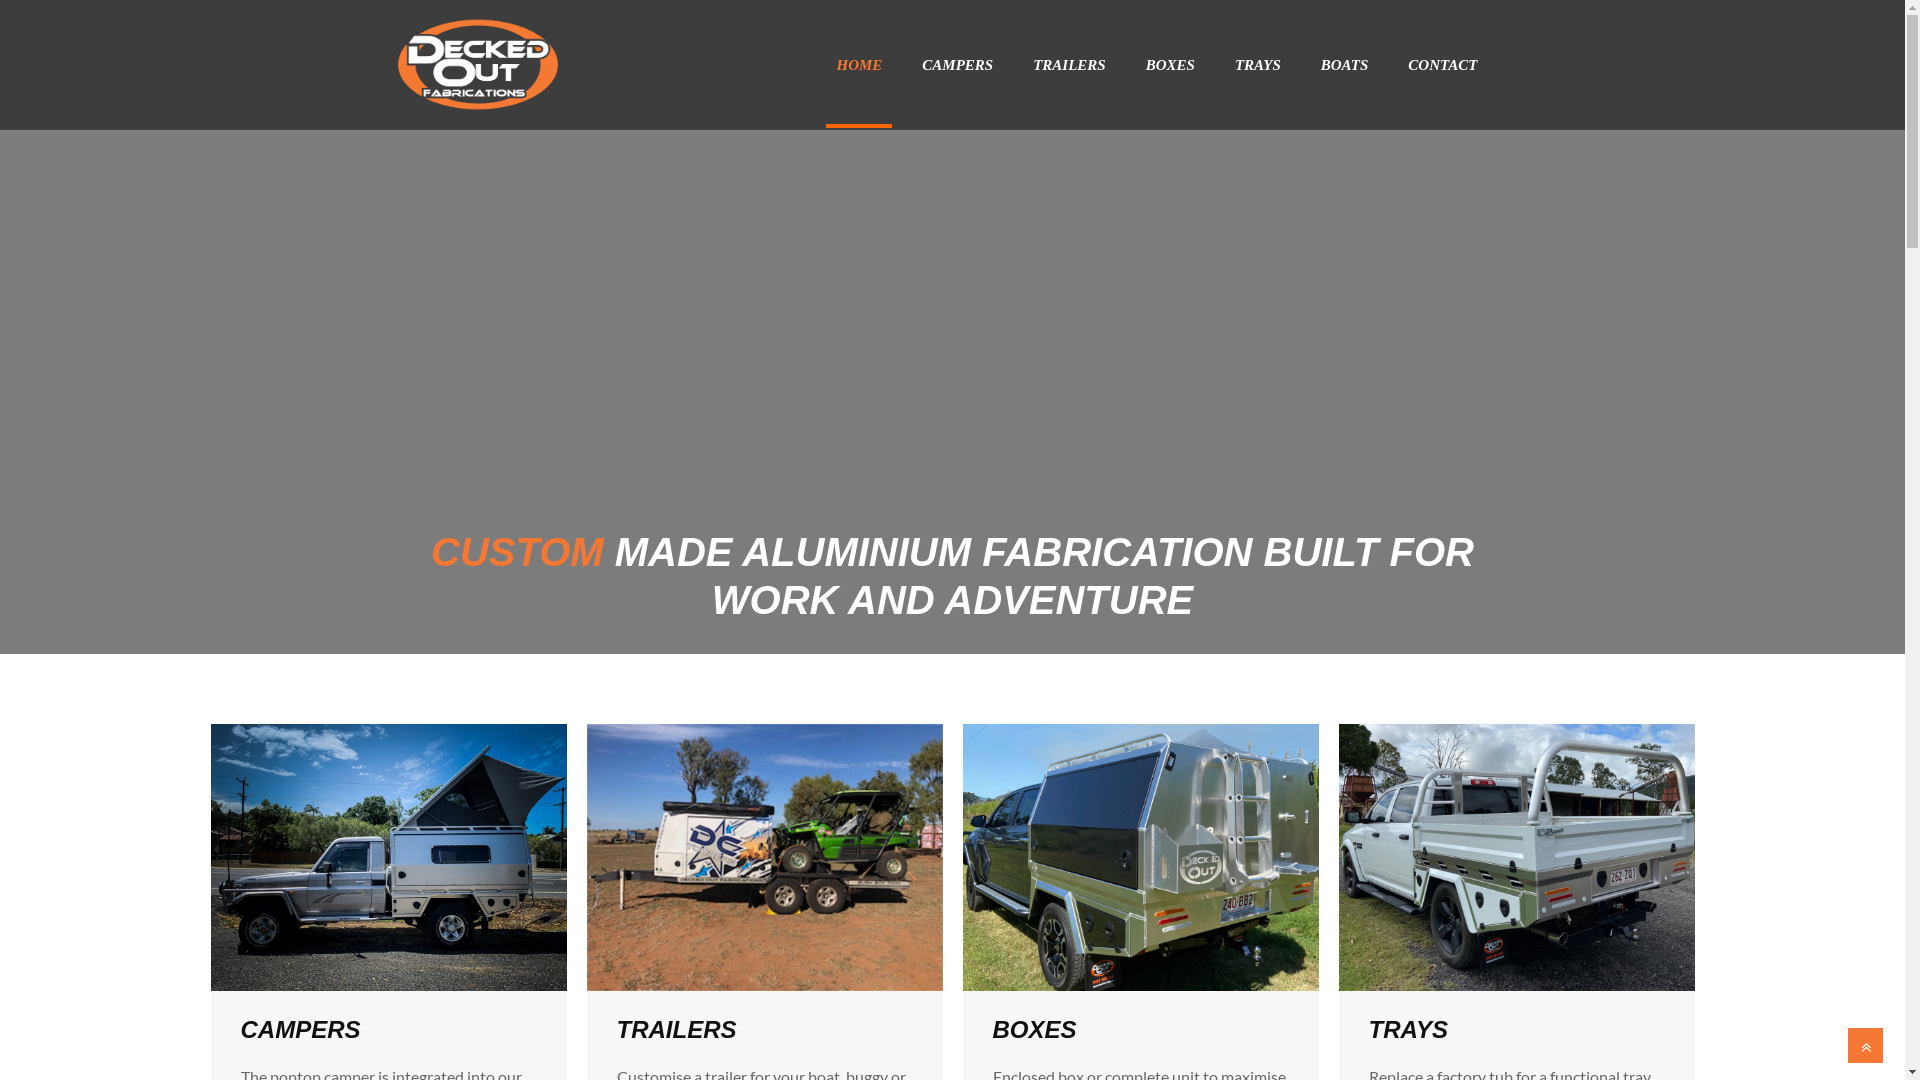  Describe the element at coordinates (676, 1017) in the screenshot. I see `TRAILERS` at that location.